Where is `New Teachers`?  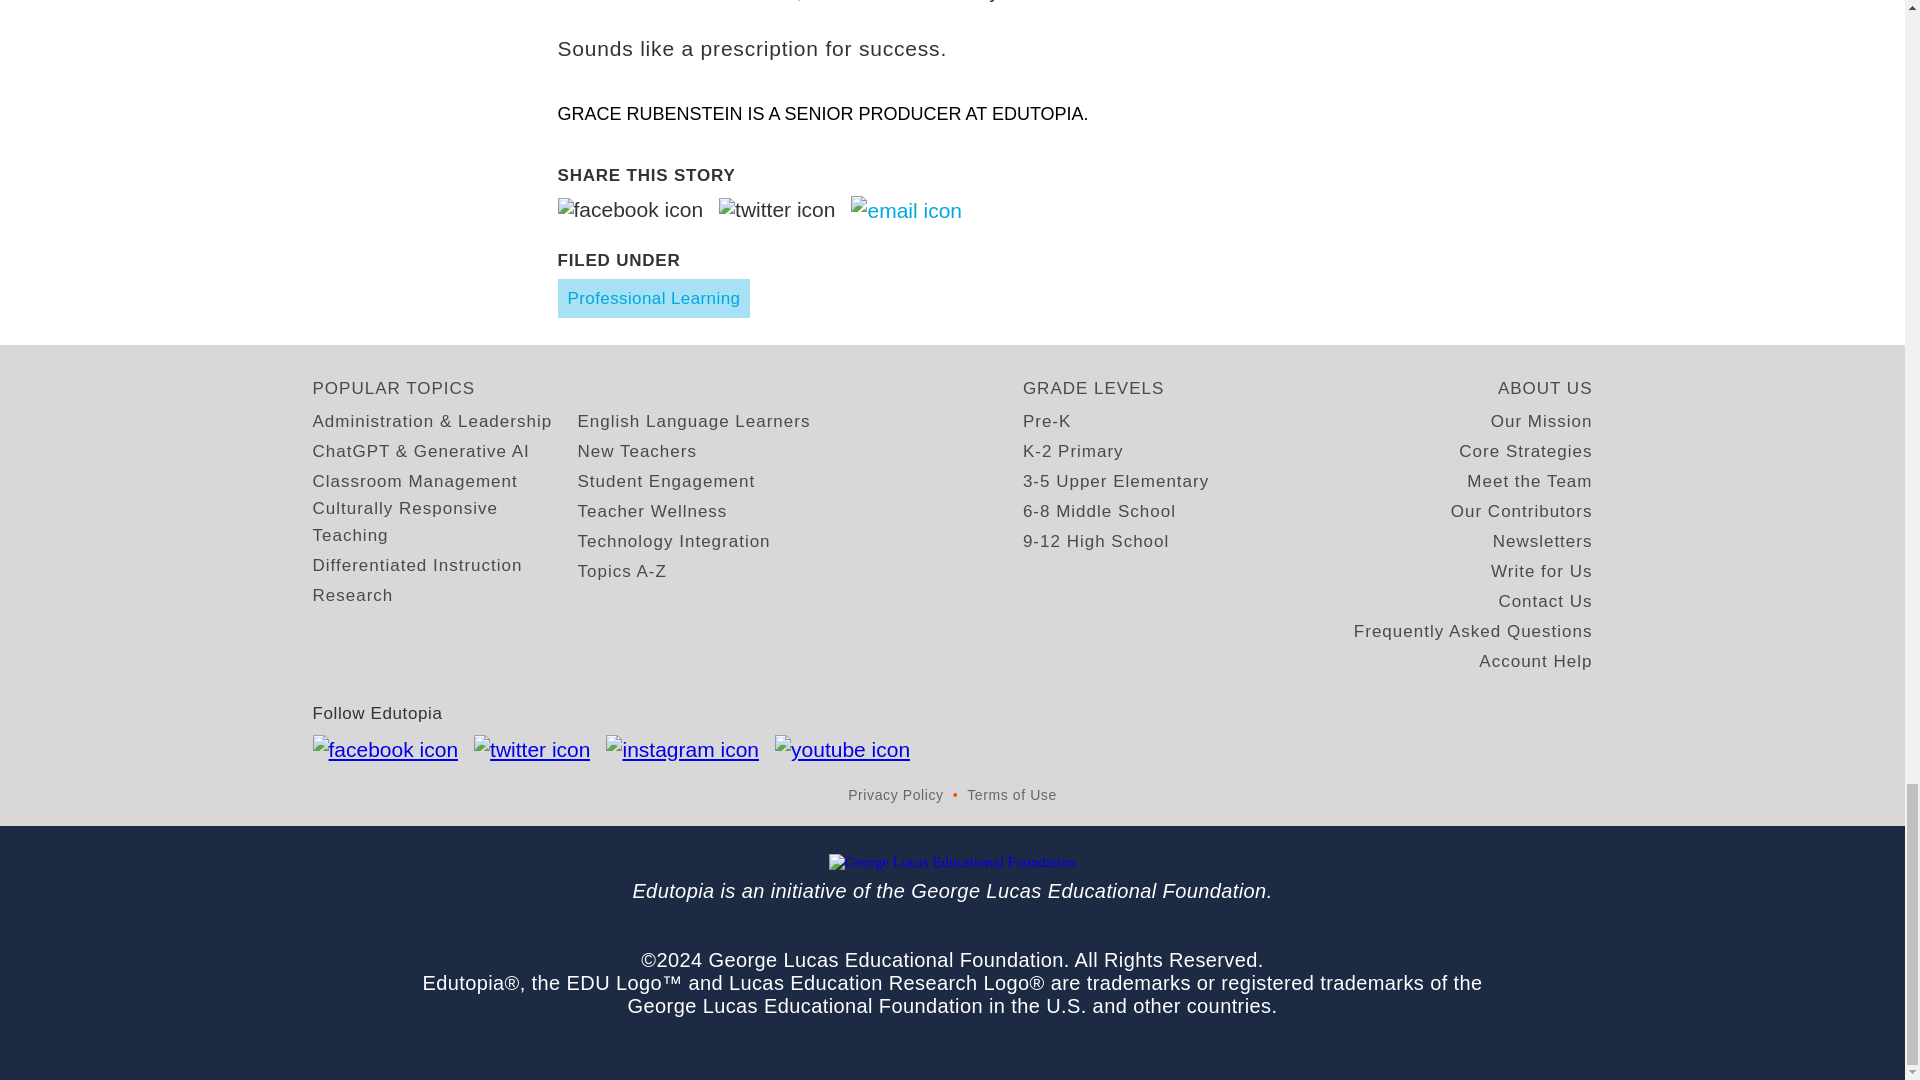
New Teachers is located at coordinates (636, 452).